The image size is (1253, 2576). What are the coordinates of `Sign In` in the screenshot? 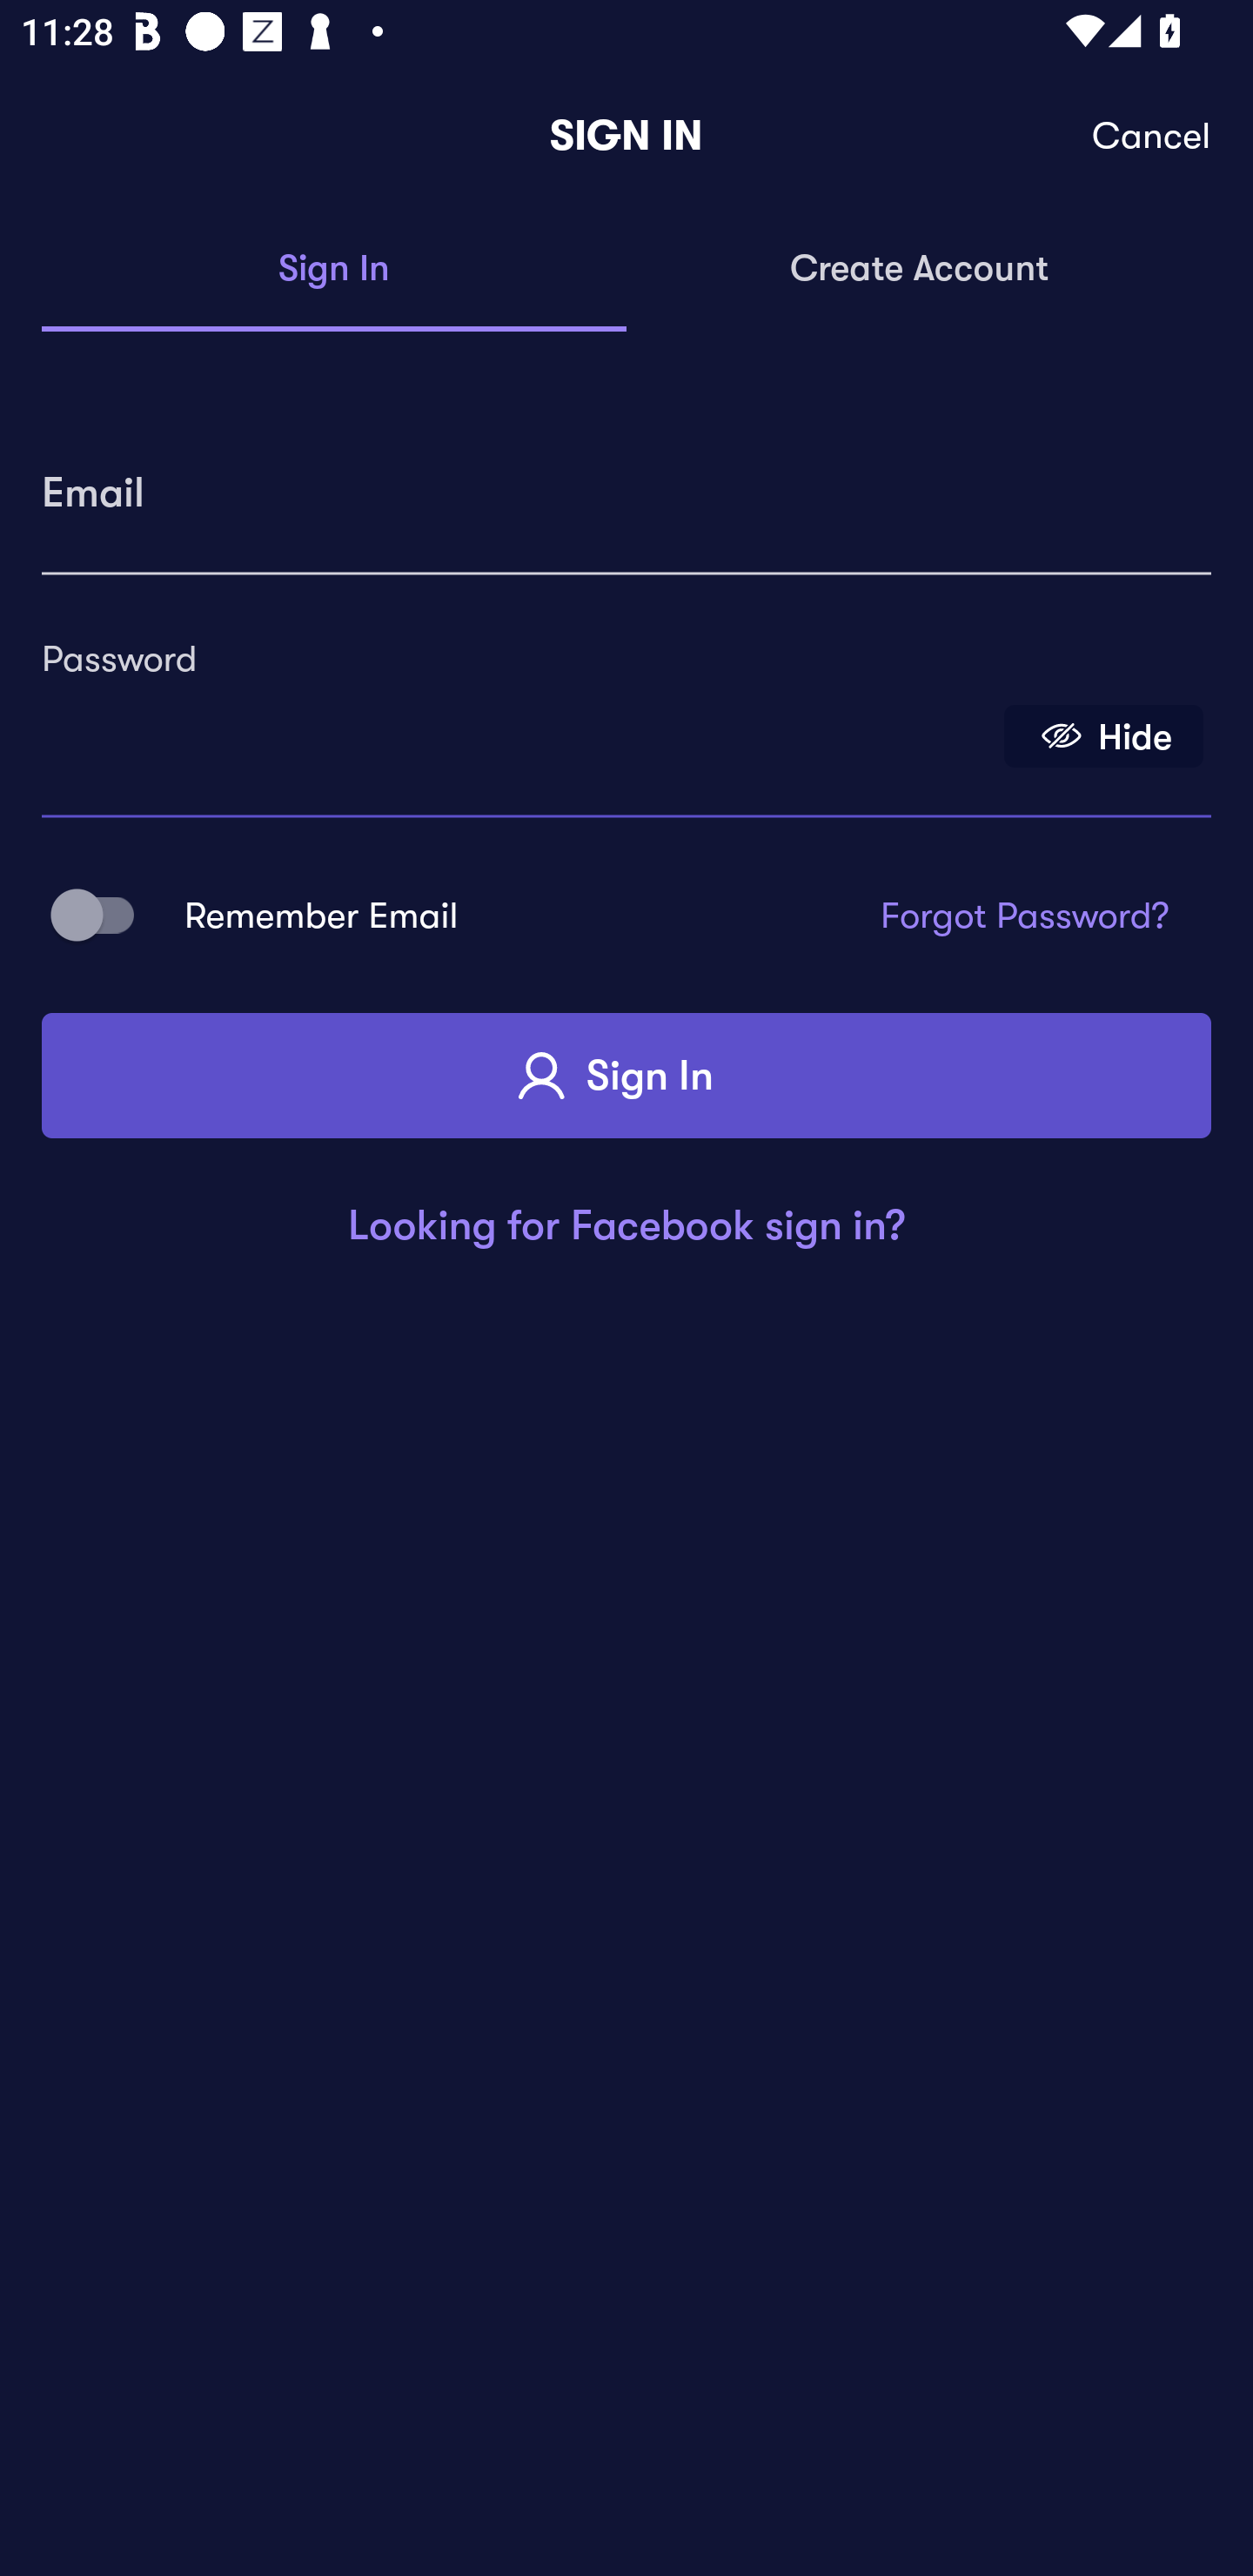 It's located at (626, 1076).